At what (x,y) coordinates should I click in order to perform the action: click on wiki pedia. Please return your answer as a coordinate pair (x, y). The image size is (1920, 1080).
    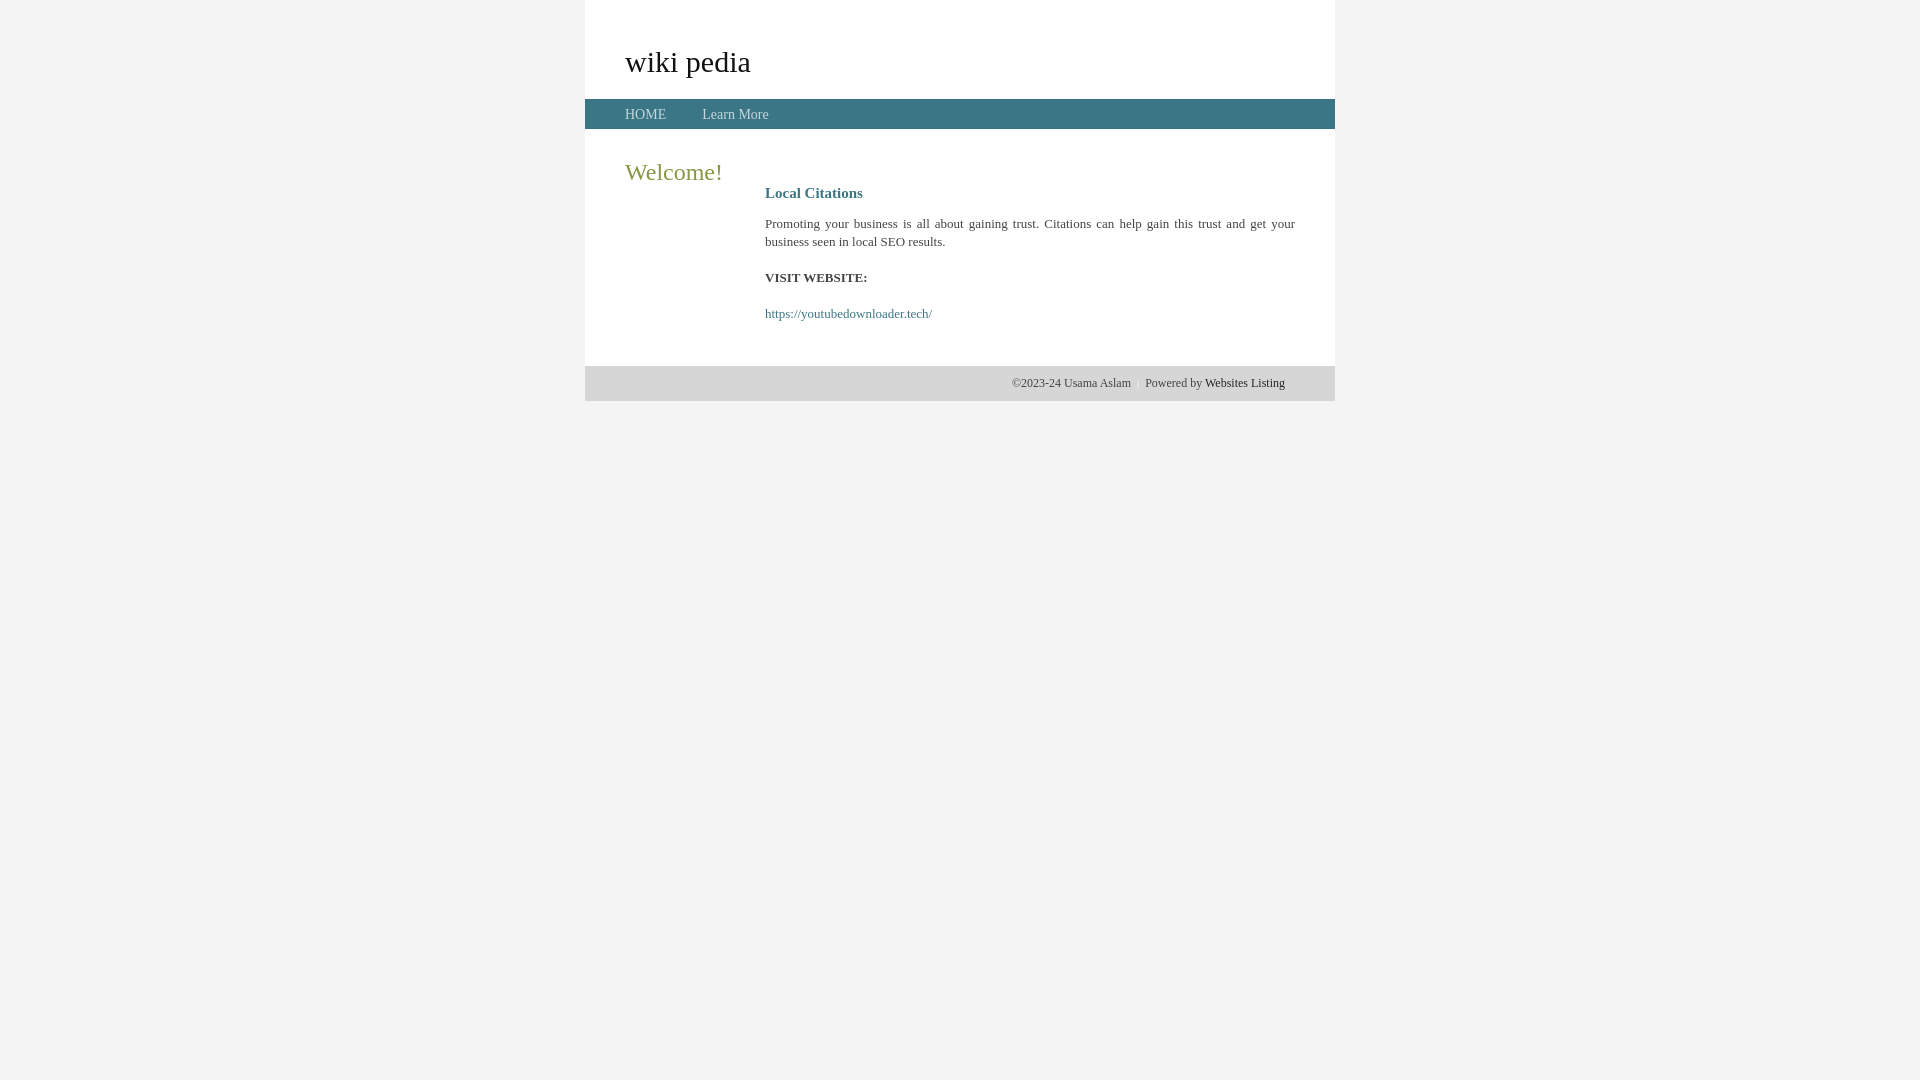
    Looking at the image, I should click on (688, 61).